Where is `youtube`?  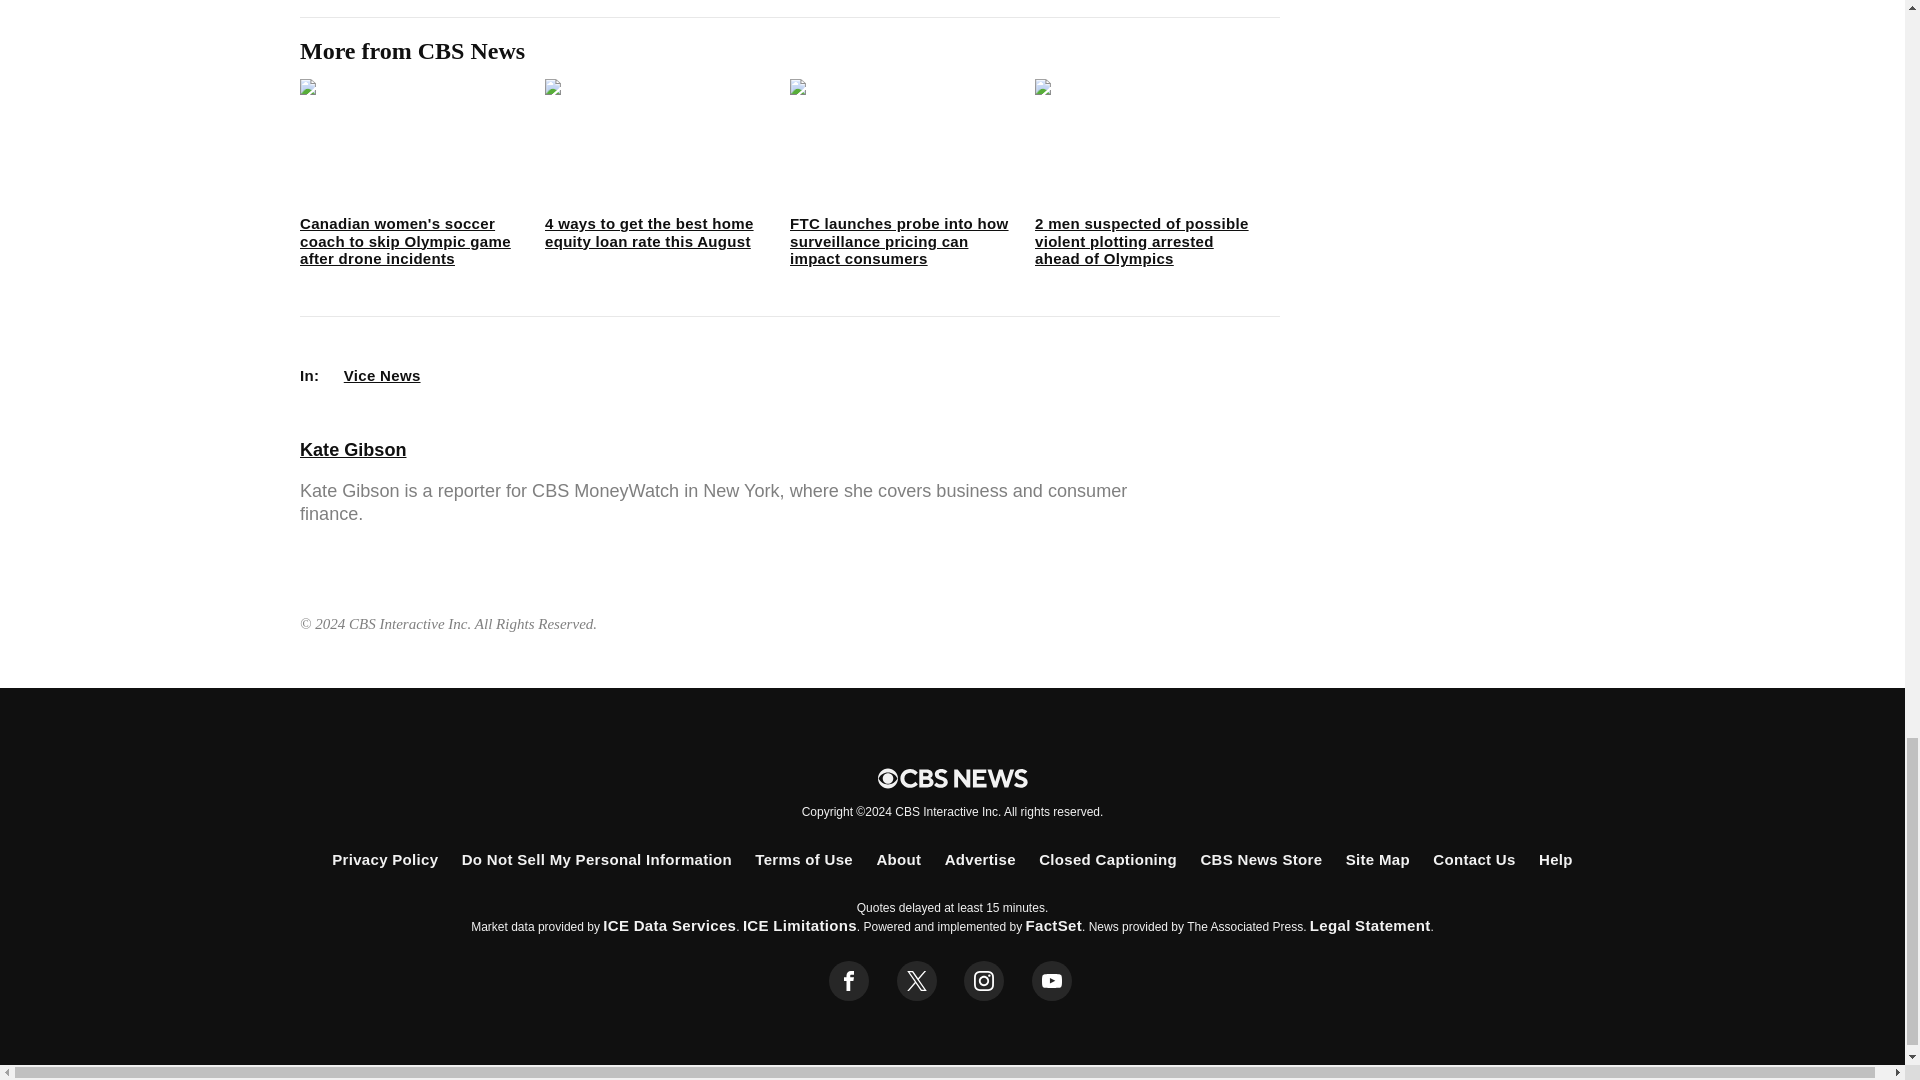 youtube is located at coordinates (1052, 981).